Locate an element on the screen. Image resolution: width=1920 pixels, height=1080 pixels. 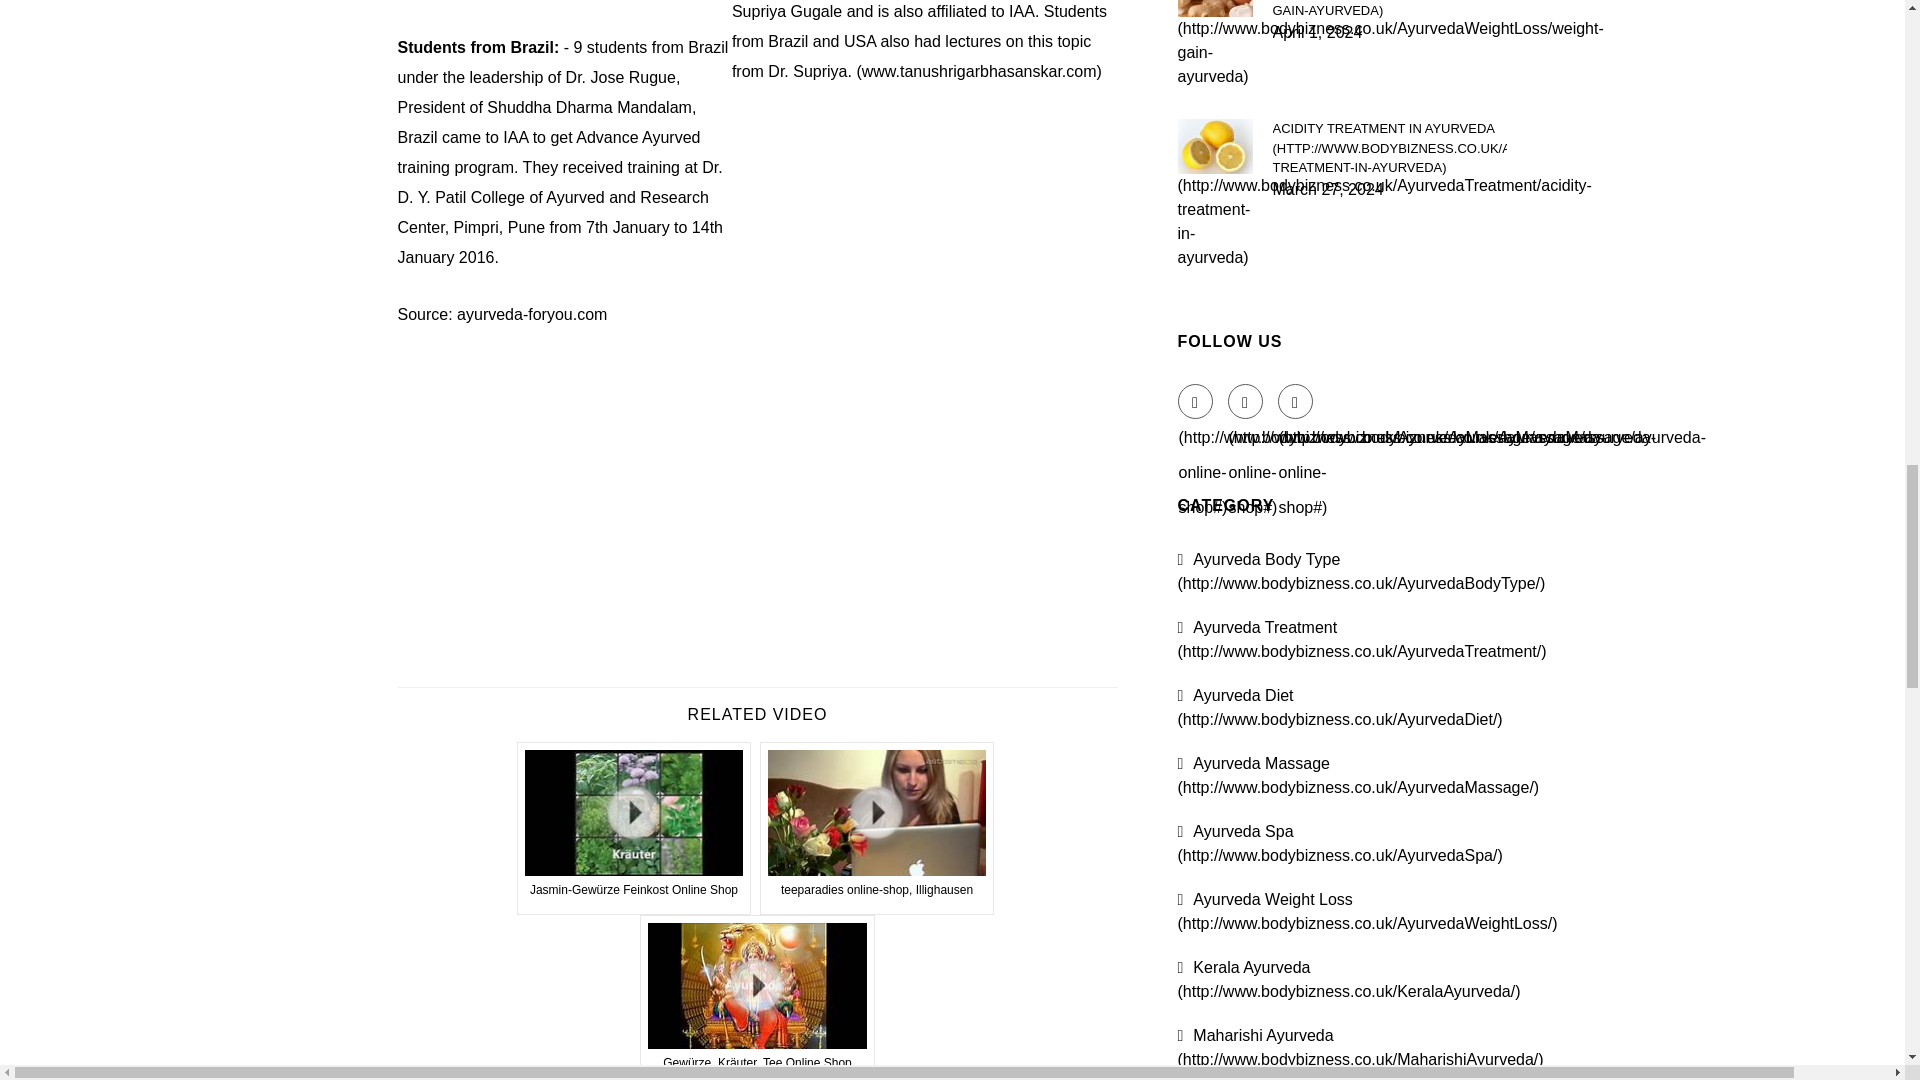
Advertisement is located at coordinates (757, 466).